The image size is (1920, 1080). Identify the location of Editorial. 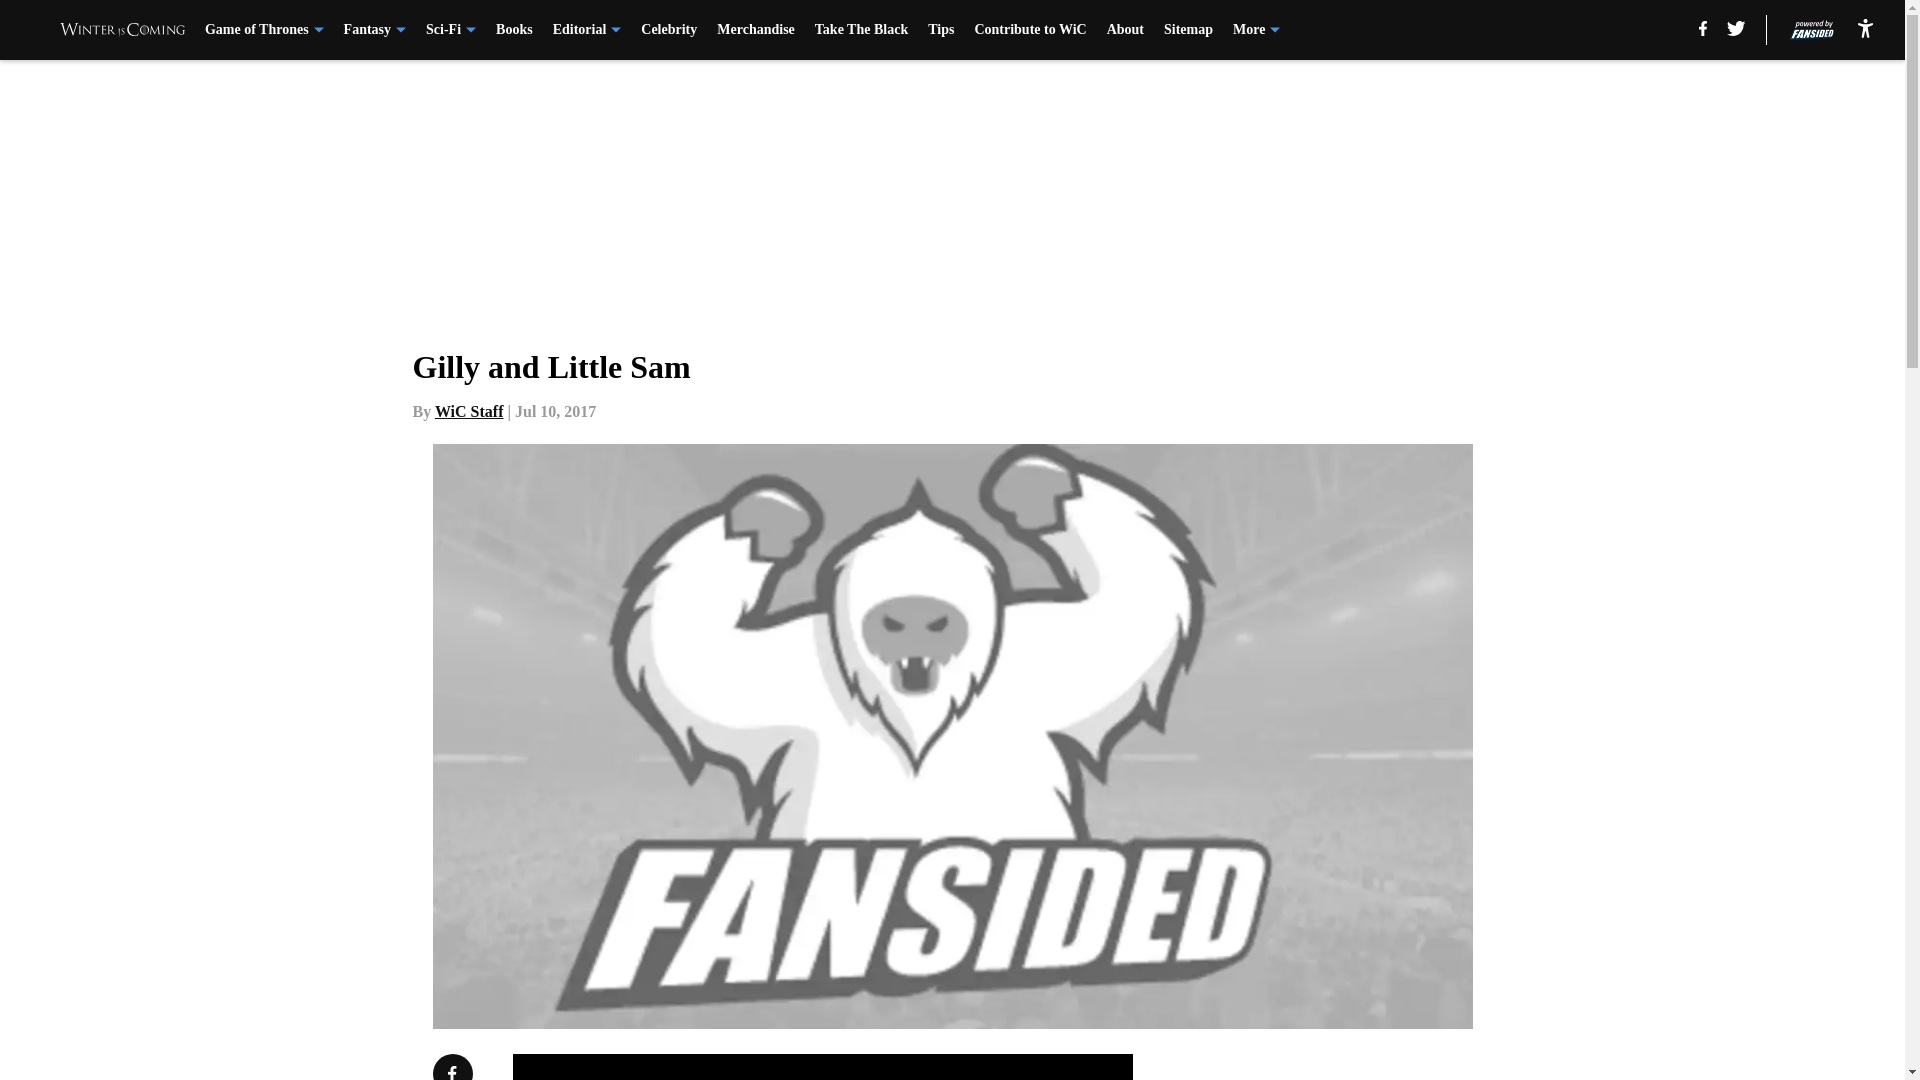
(587, 30).